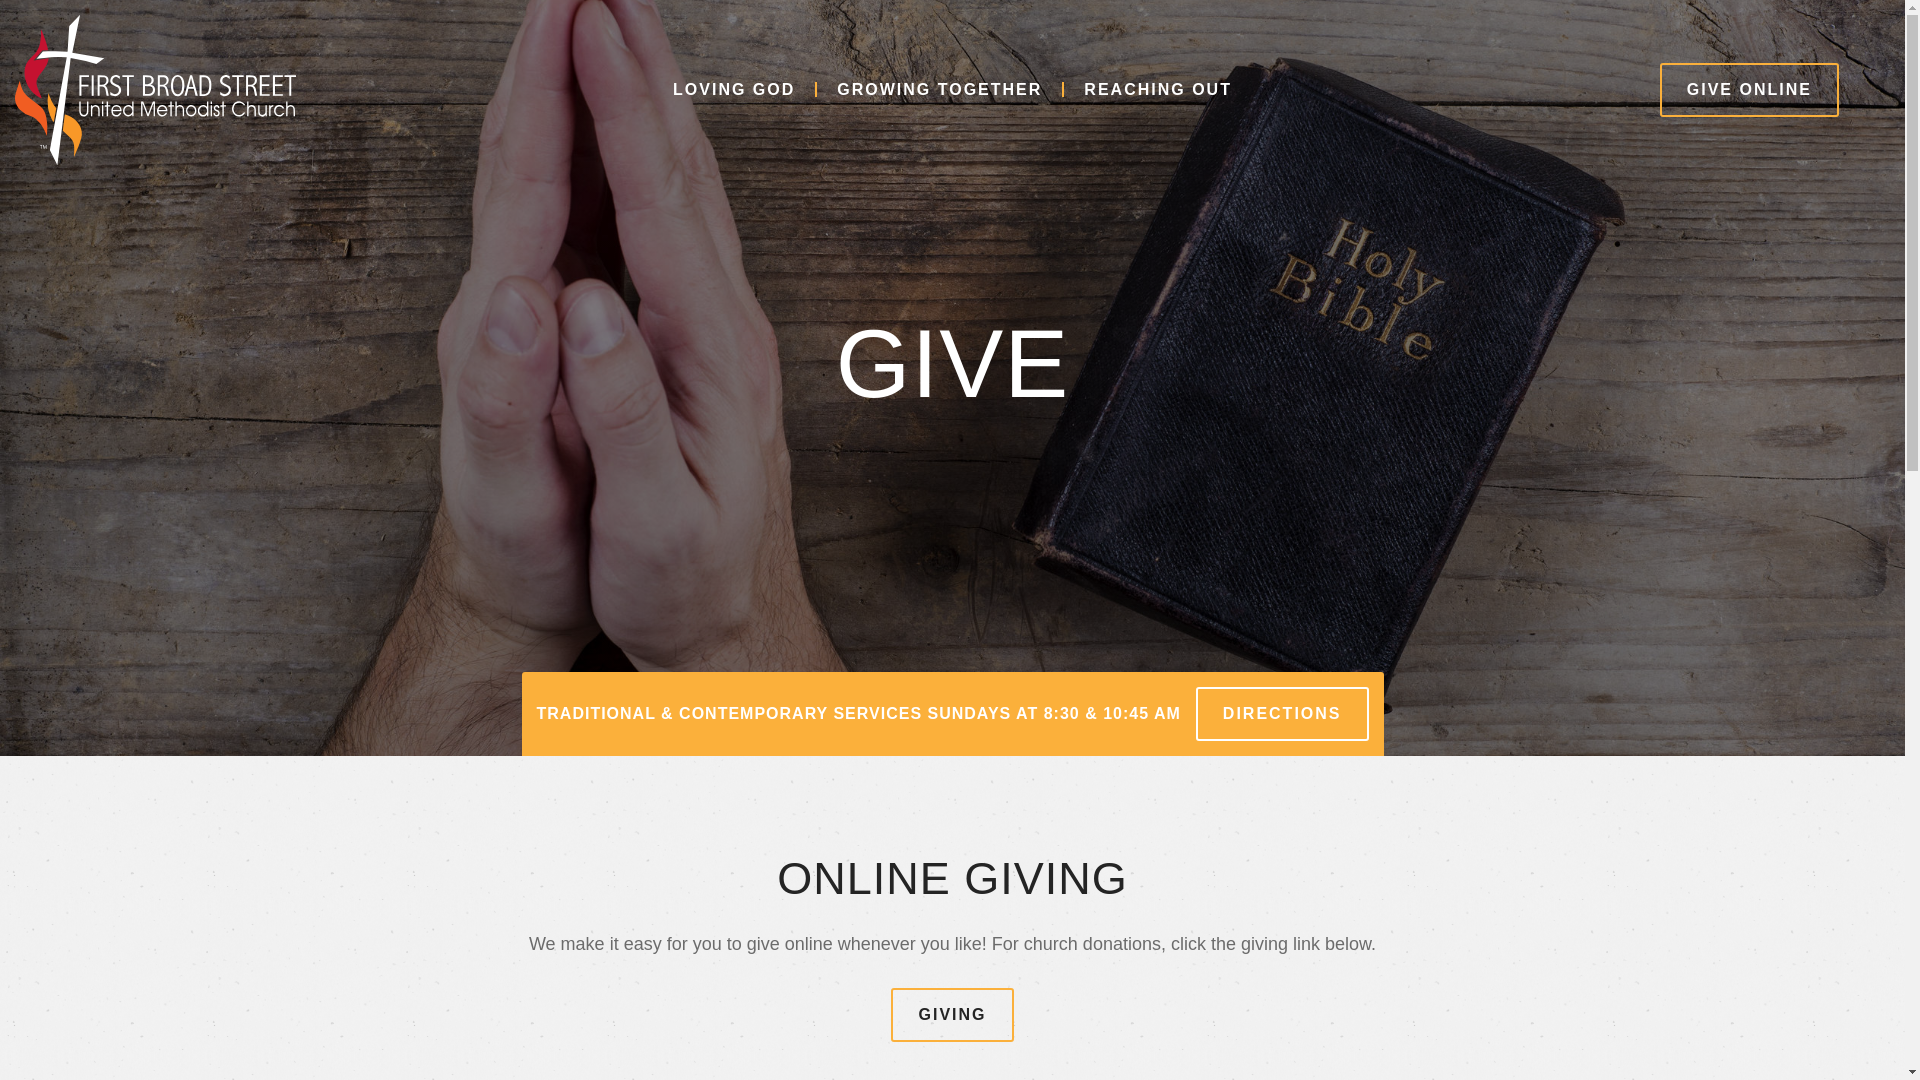 This screenshot has width=1920, height=1080. Describe the element at coordinates (1750, 89) in the screenshot. I see `GIVE ONLINE` at that location.